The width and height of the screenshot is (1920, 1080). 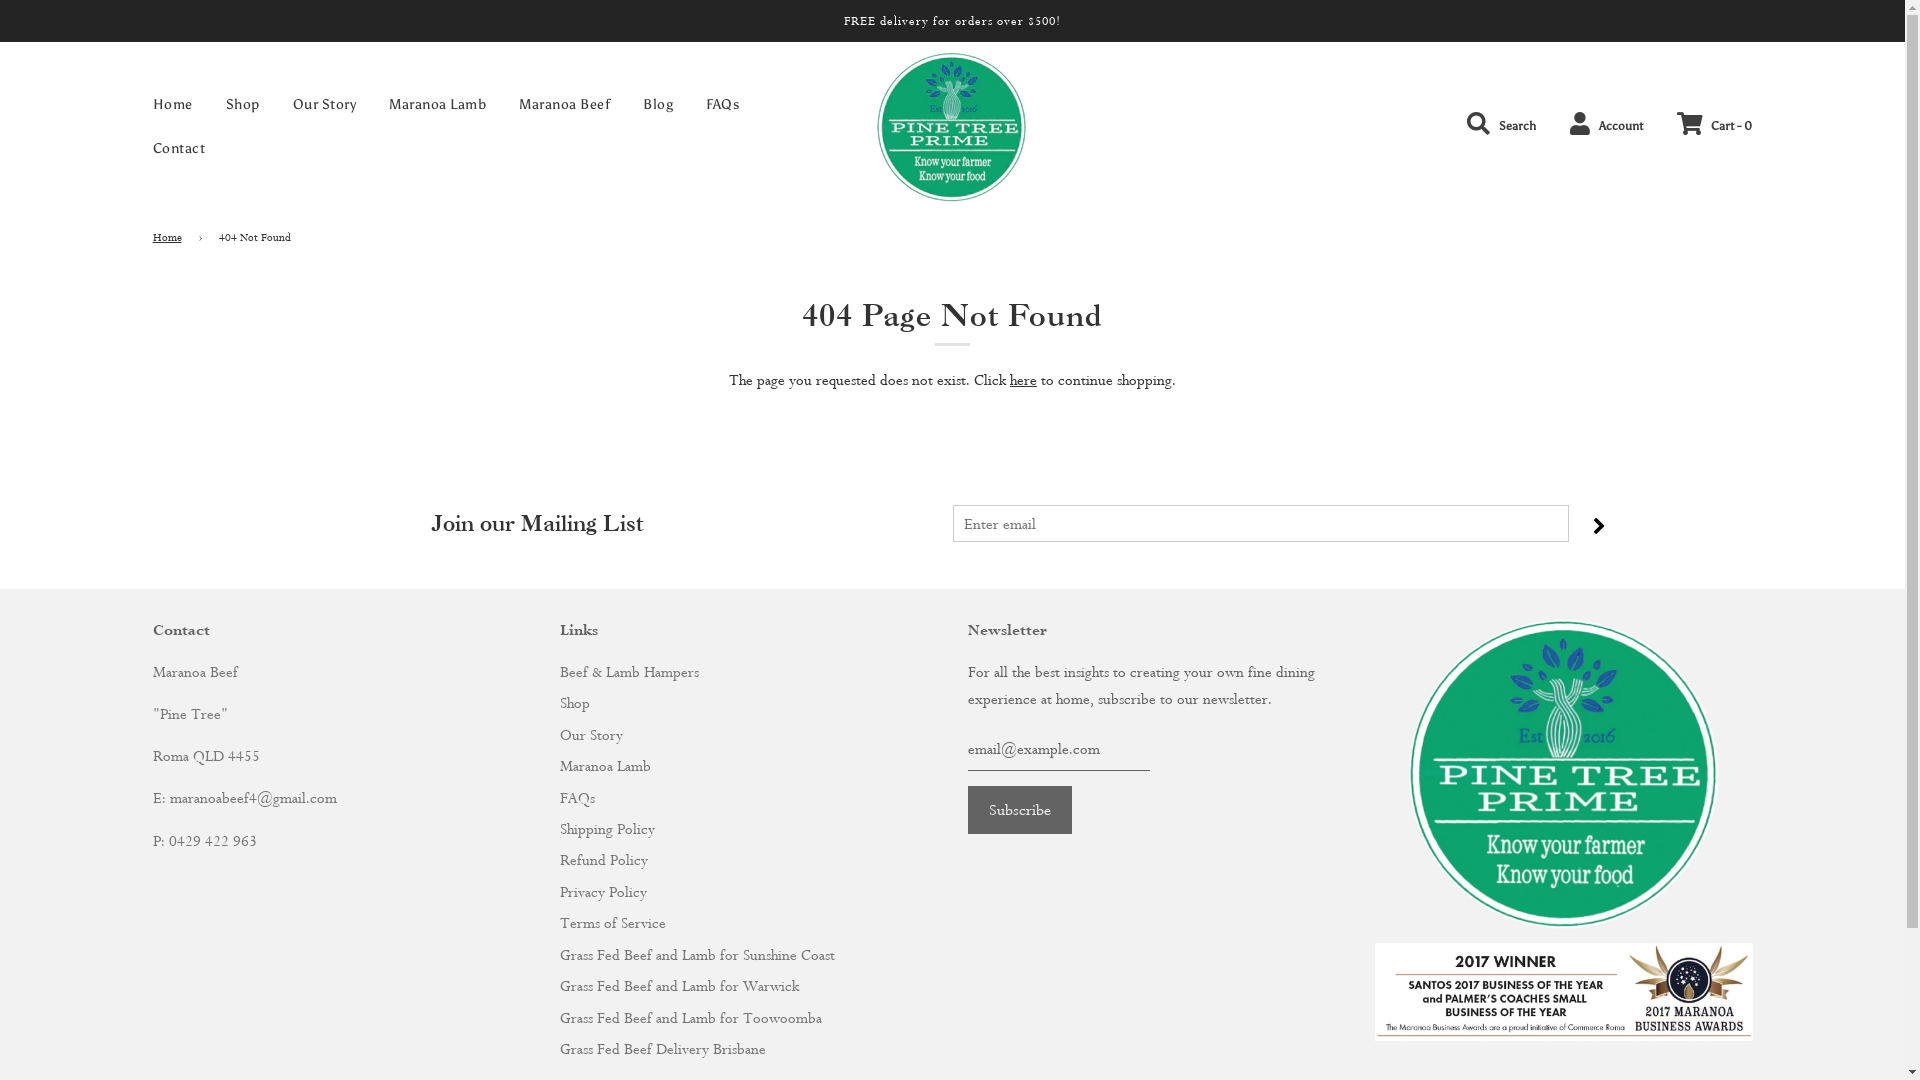 I want to click on Our Story, so click(x=325, y=105).